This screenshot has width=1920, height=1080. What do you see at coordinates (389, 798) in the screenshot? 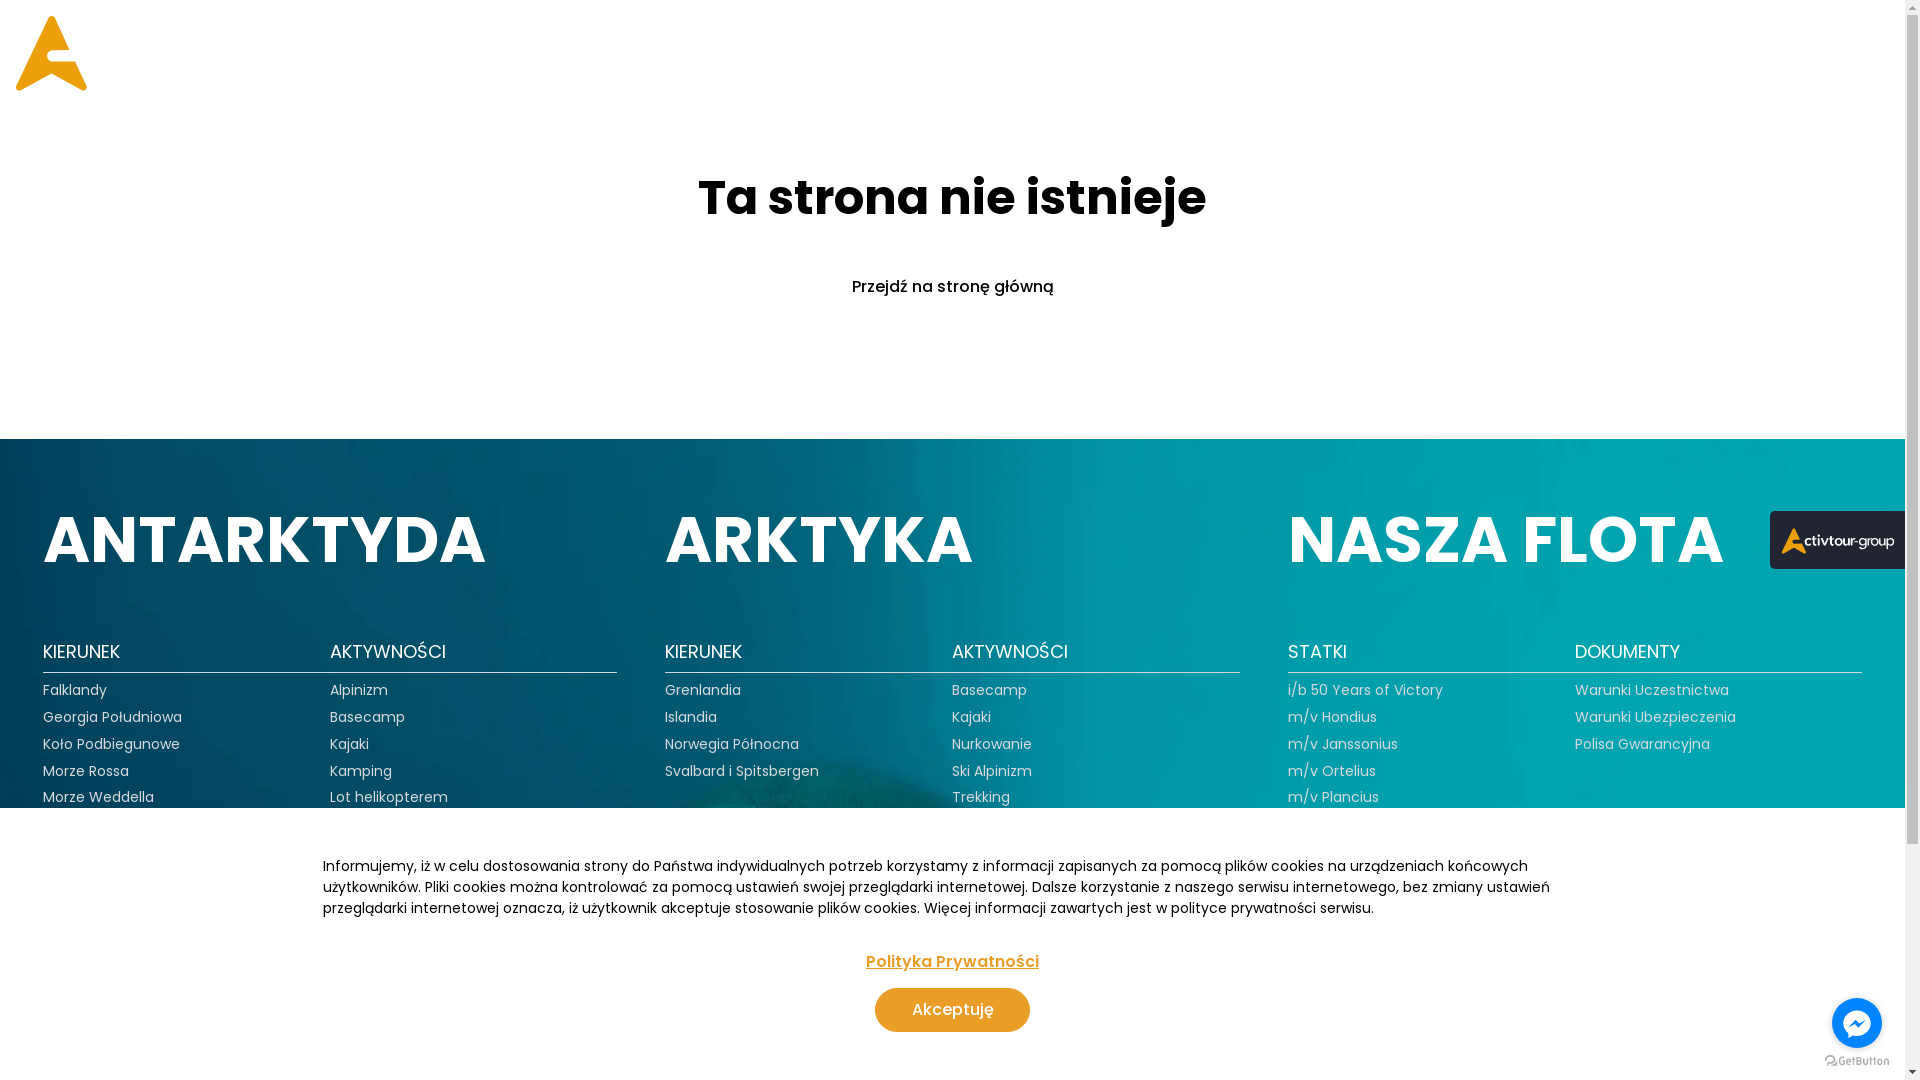
I see `Lot helikopterem` at bounding box center [389, 798].